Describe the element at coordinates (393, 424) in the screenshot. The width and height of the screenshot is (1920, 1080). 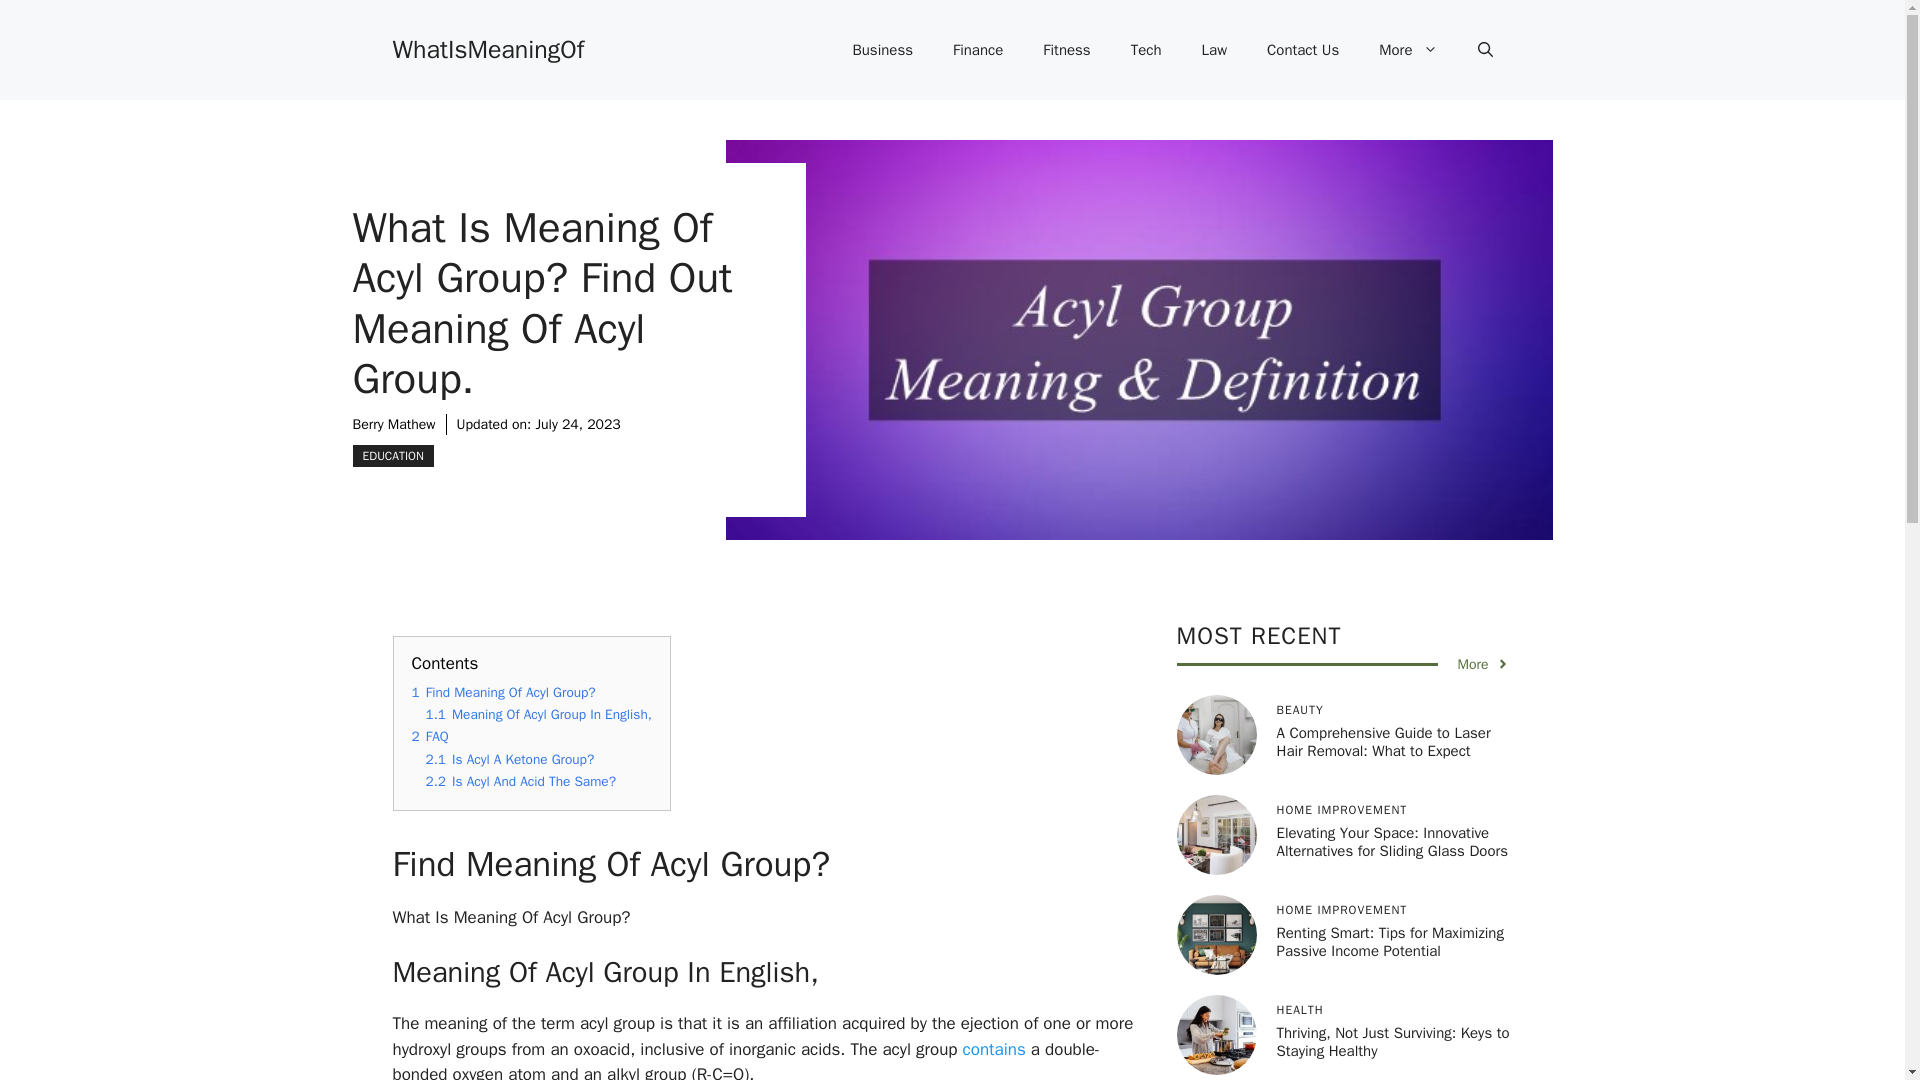
I see `Berry Mathew` at that location.